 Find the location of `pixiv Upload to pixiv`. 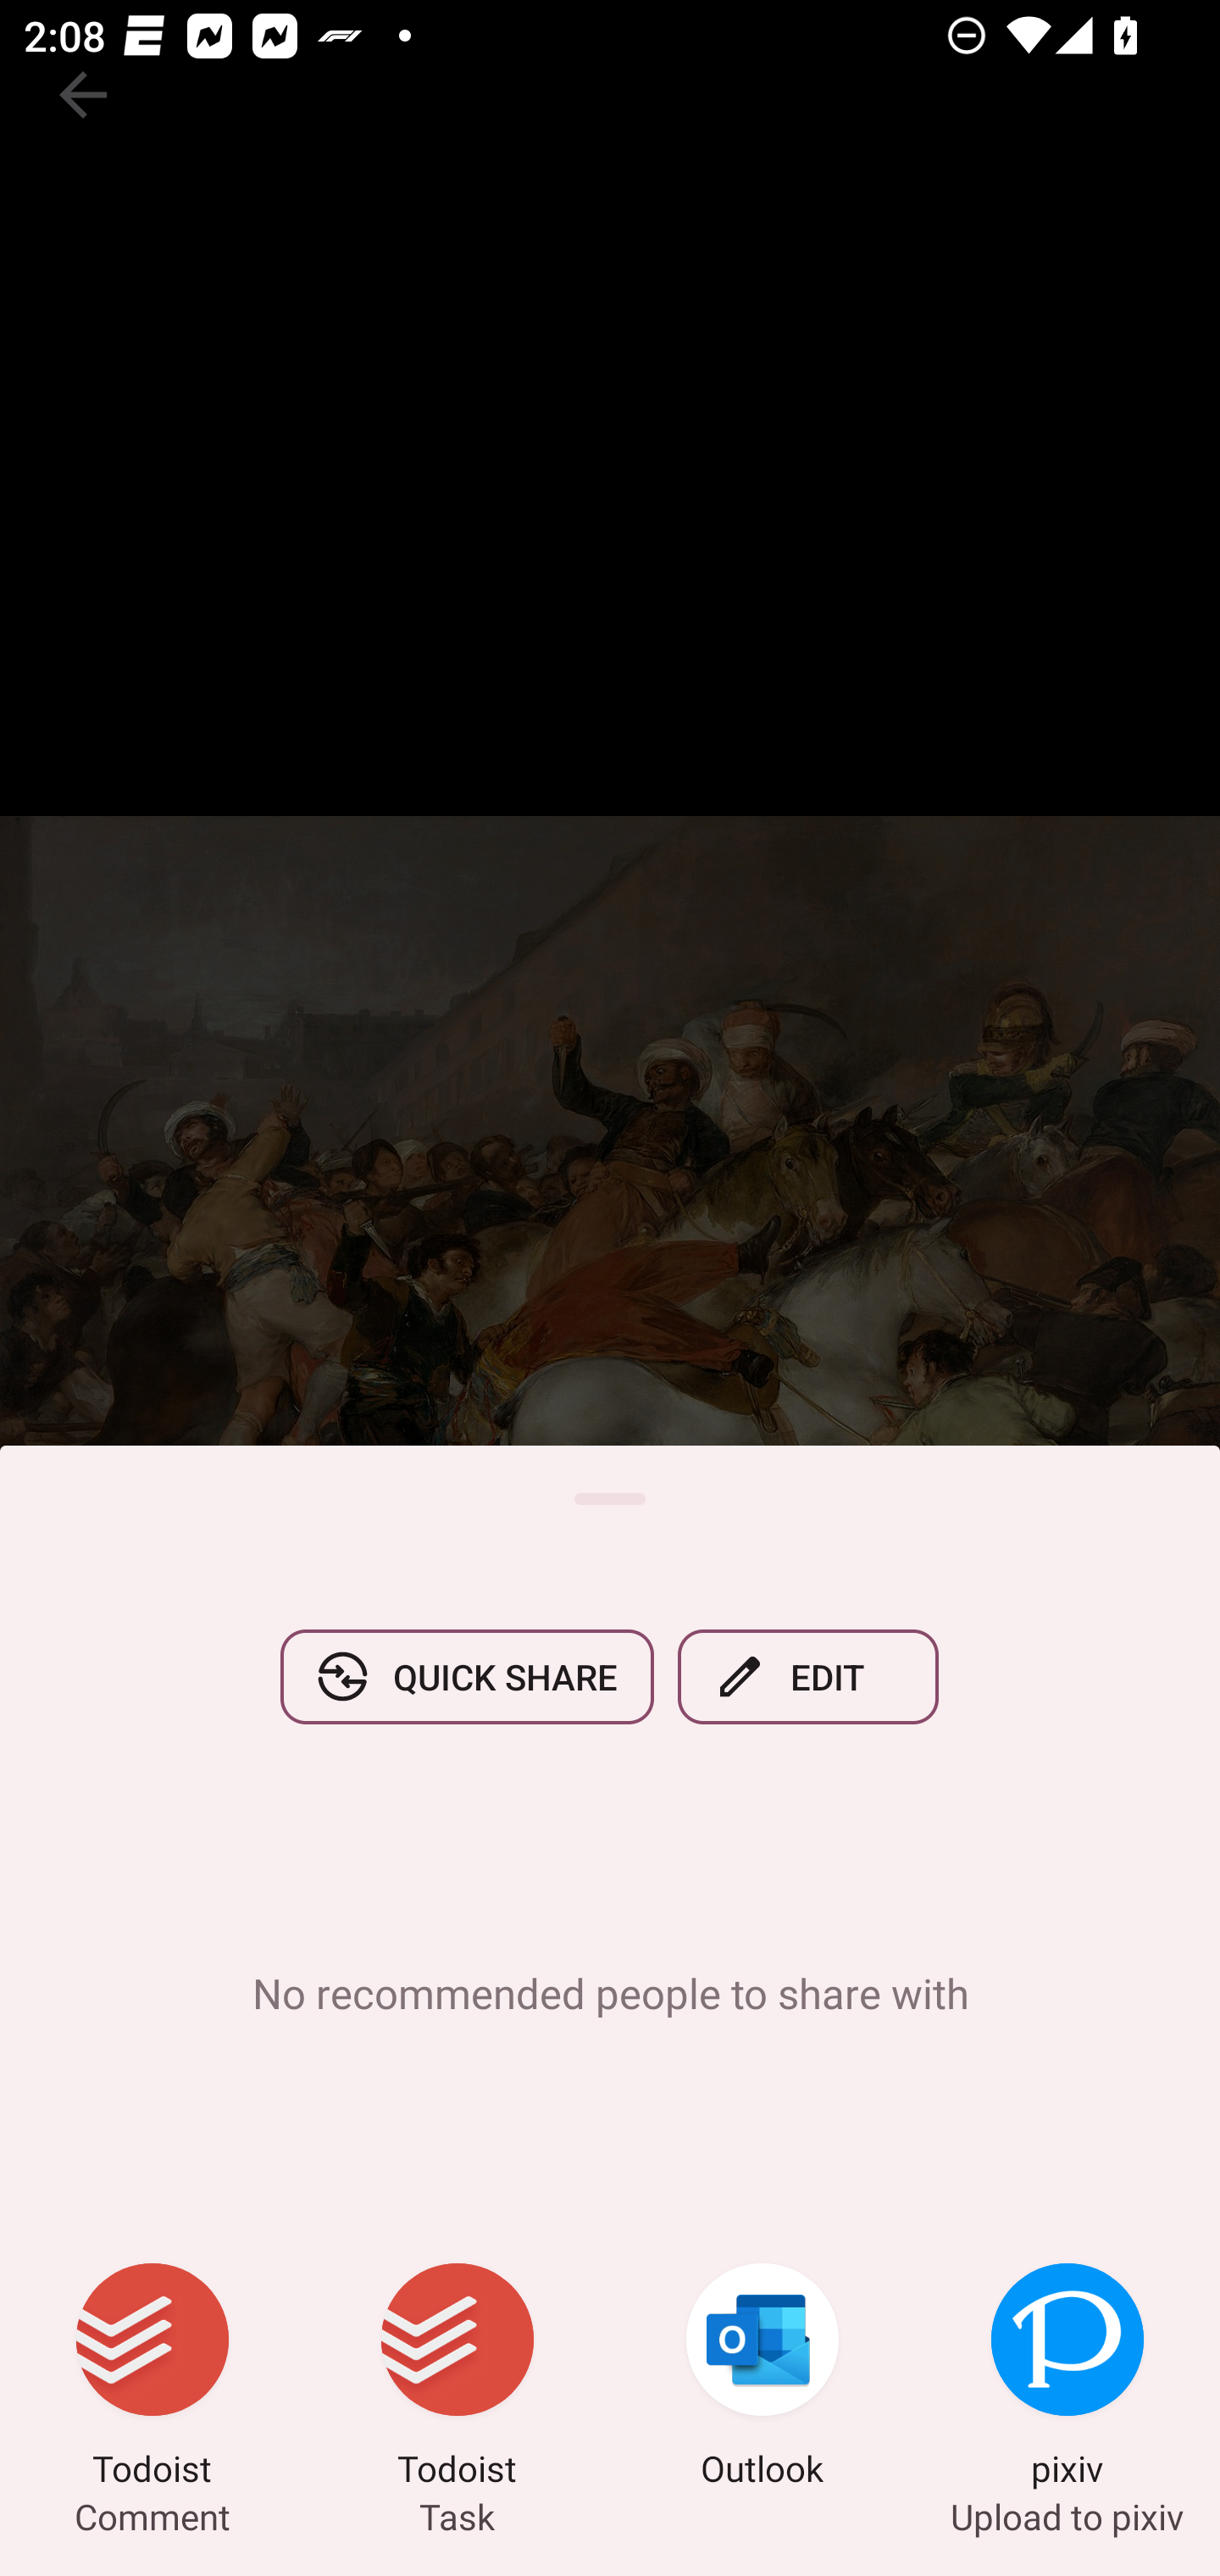

pixiv Upload to pixiv is located at coordinates (1067, 2379).